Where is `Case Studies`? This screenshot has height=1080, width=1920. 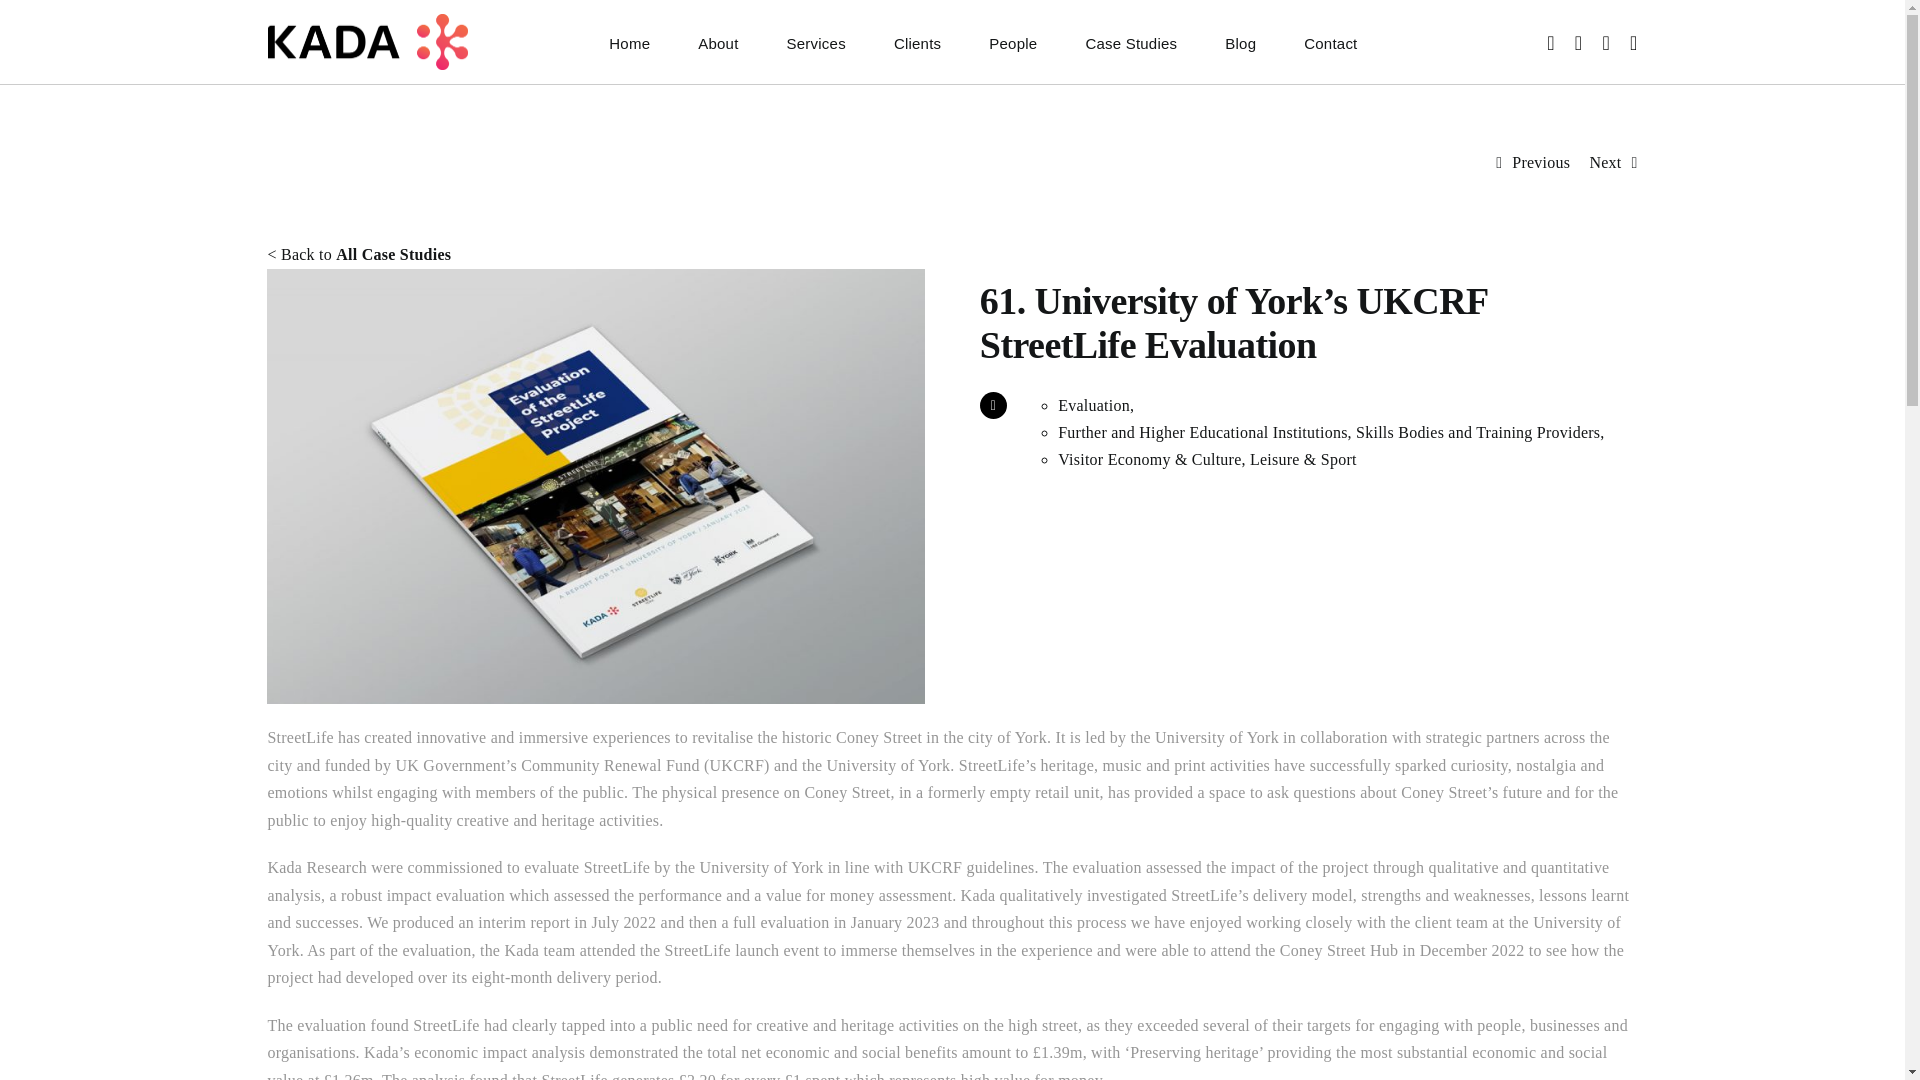
Case Studies is located at coordinates (1130, 42).